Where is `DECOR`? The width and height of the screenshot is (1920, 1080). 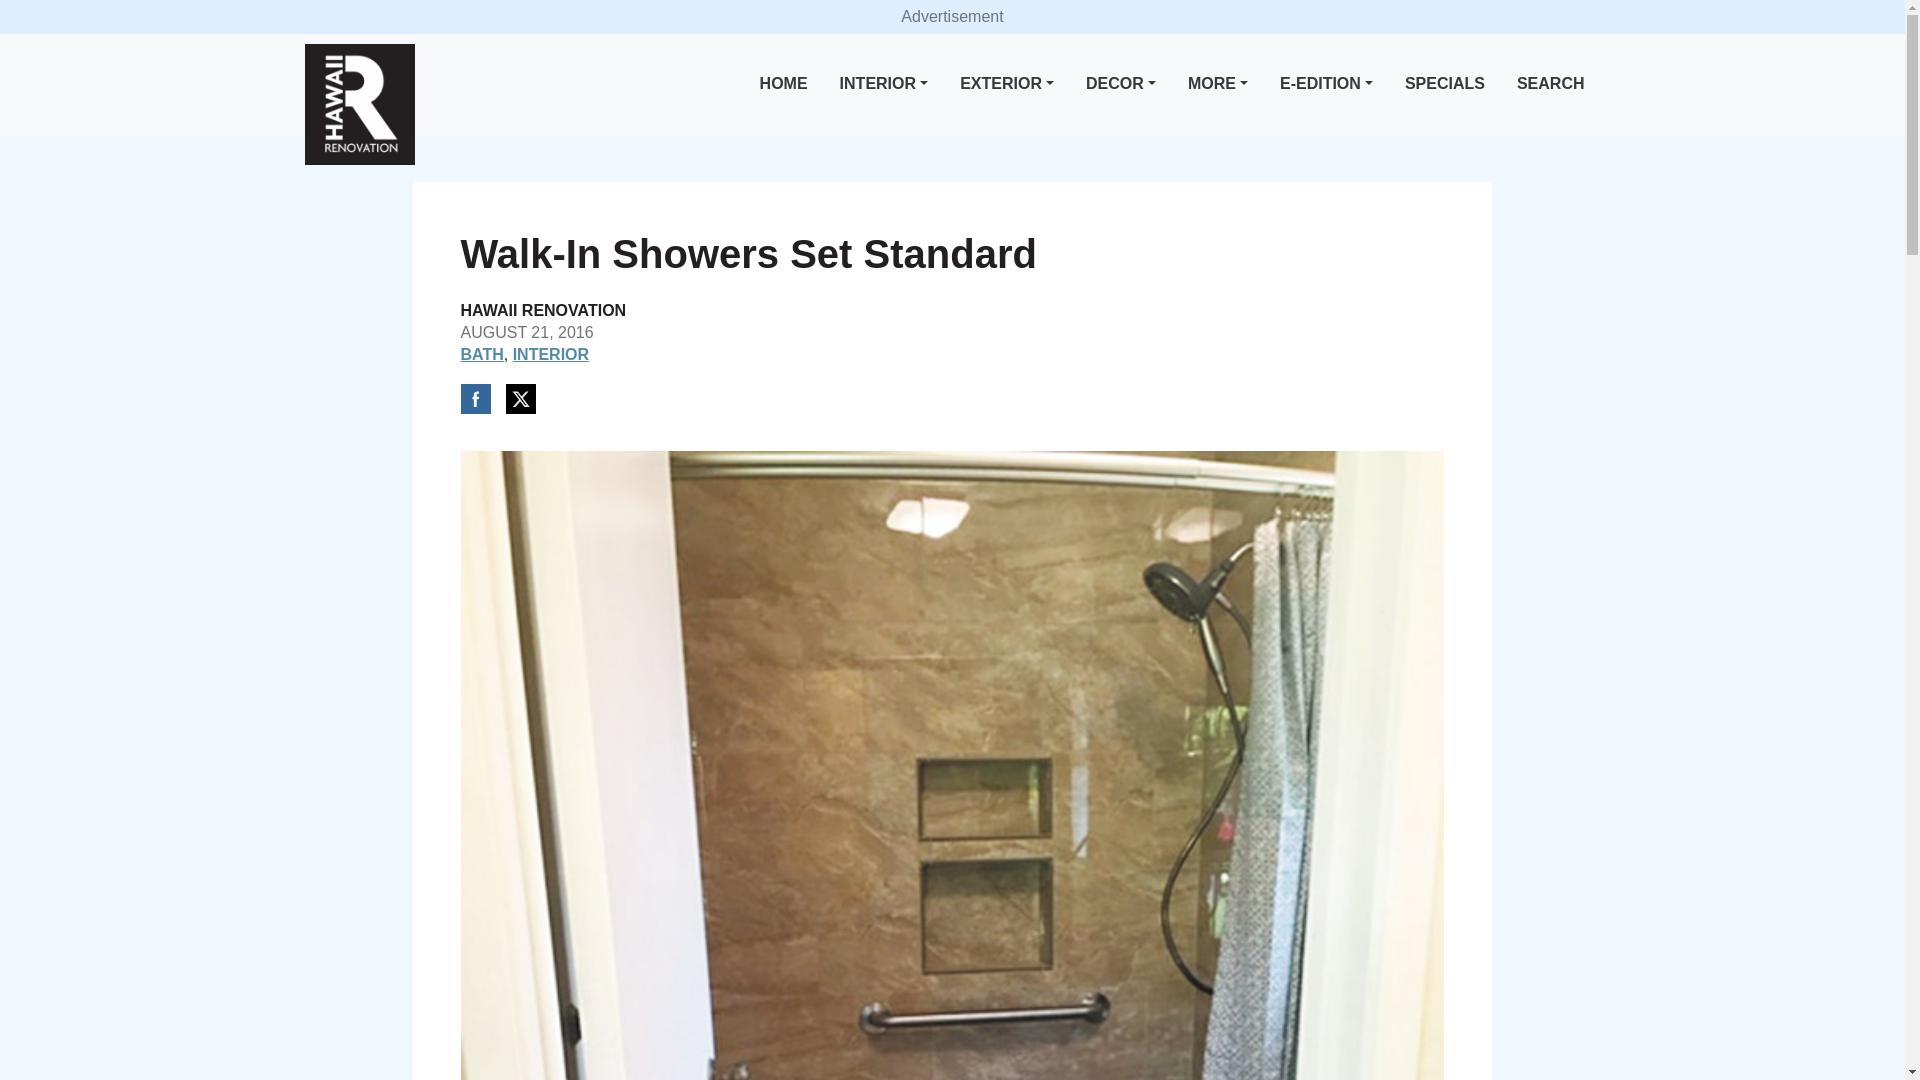 DECOR is located at coordinates (1120, 84).